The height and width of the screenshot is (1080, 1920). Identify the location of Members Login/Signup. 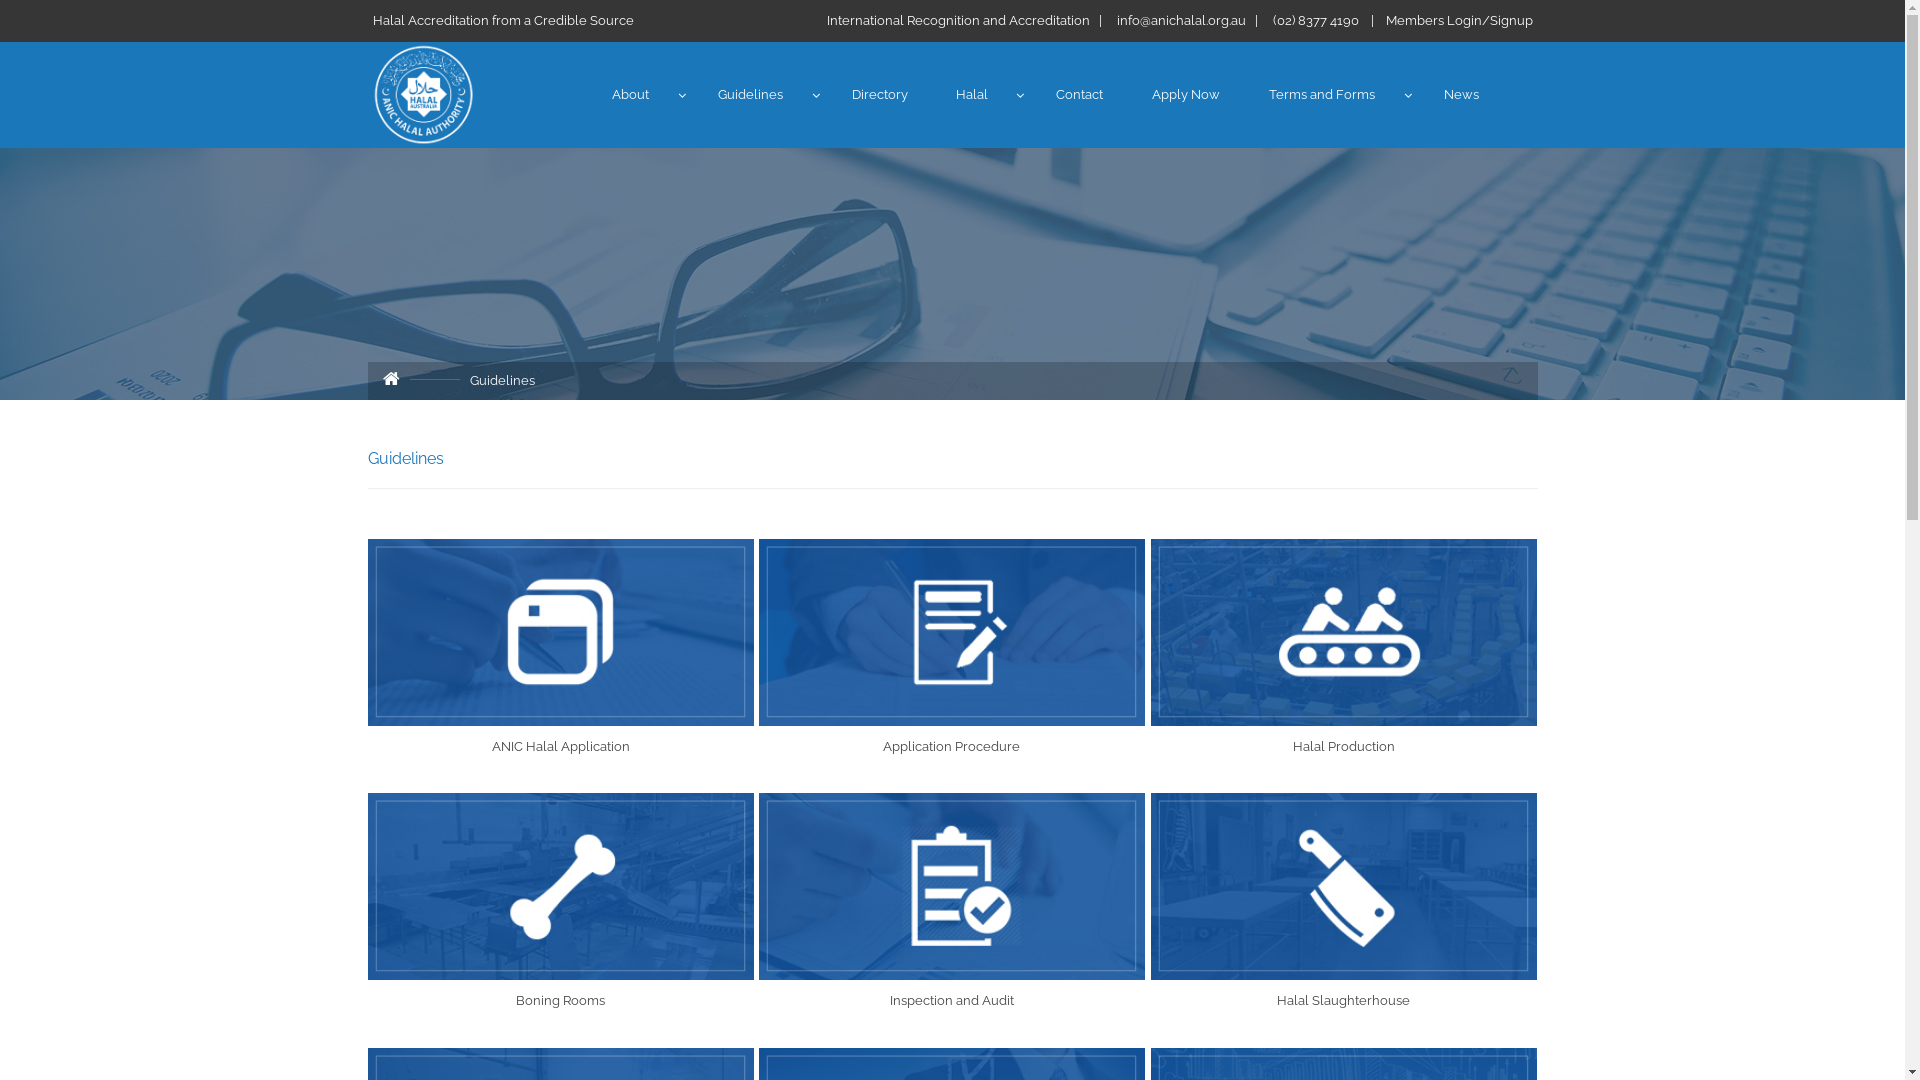
(1460, 20).